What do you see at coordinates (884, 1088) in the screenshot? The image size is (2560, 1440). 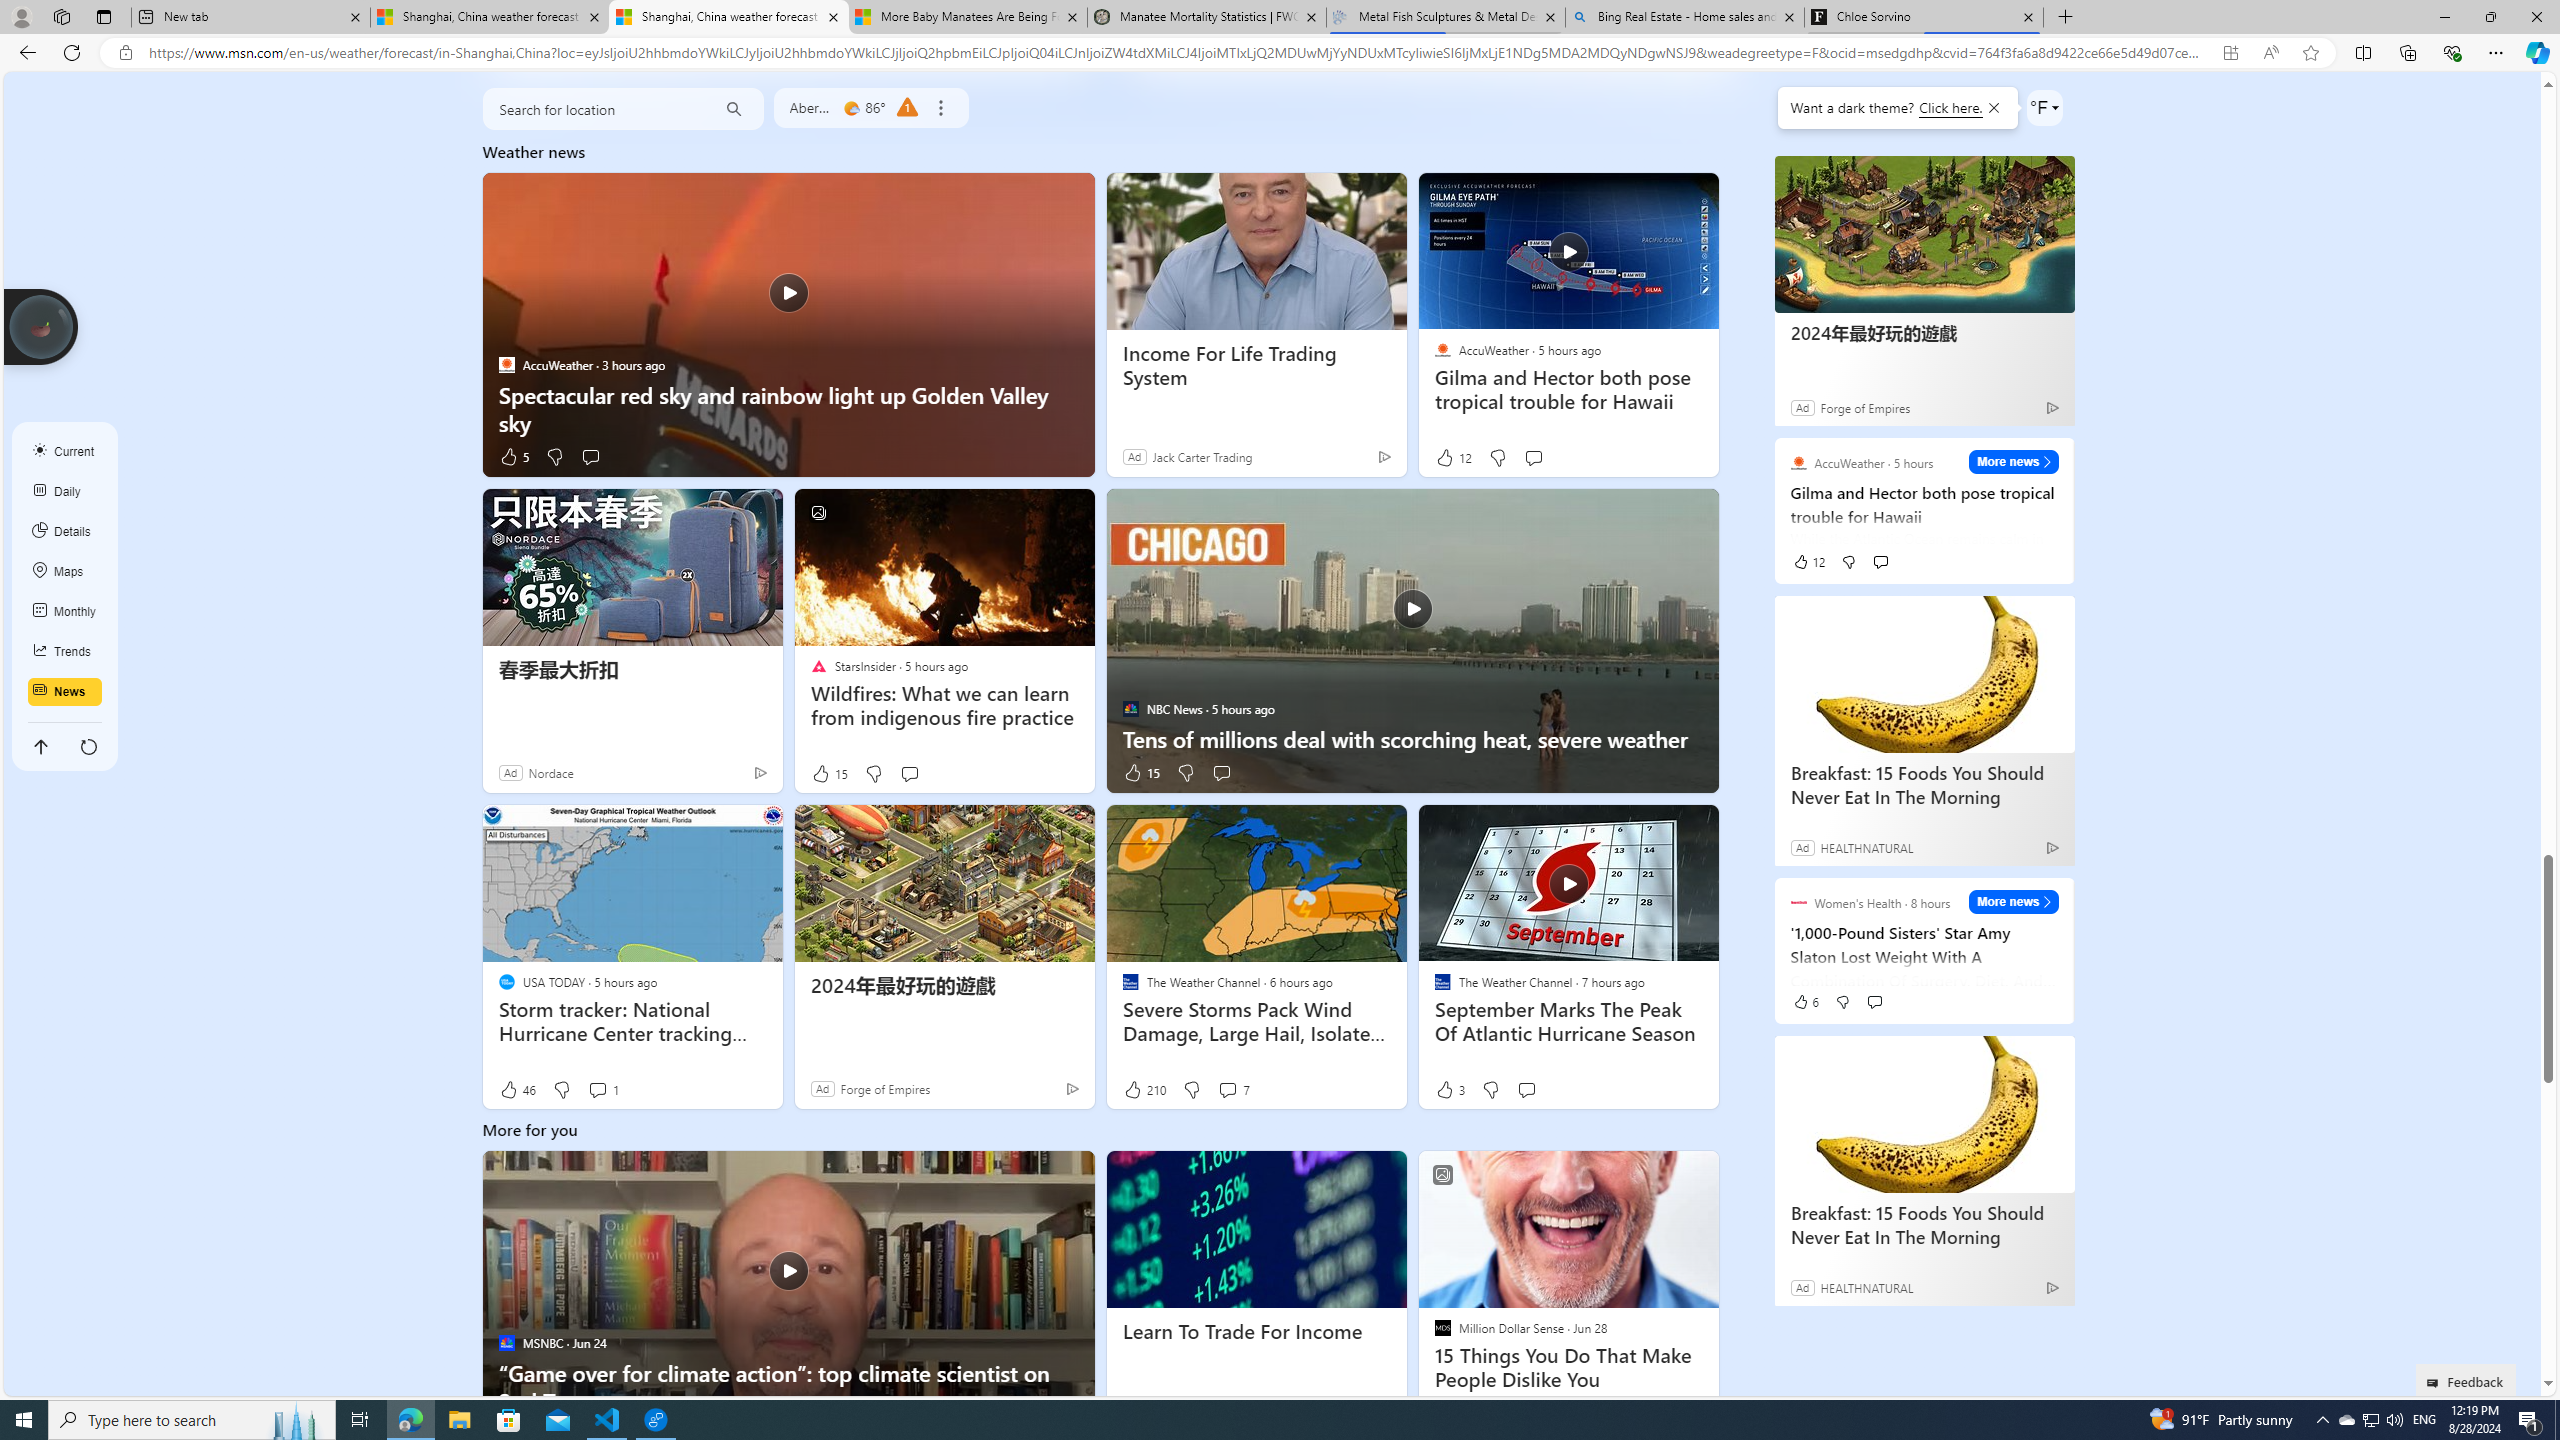 I see `Forge of Empires` at bounding box center [884, 1088].